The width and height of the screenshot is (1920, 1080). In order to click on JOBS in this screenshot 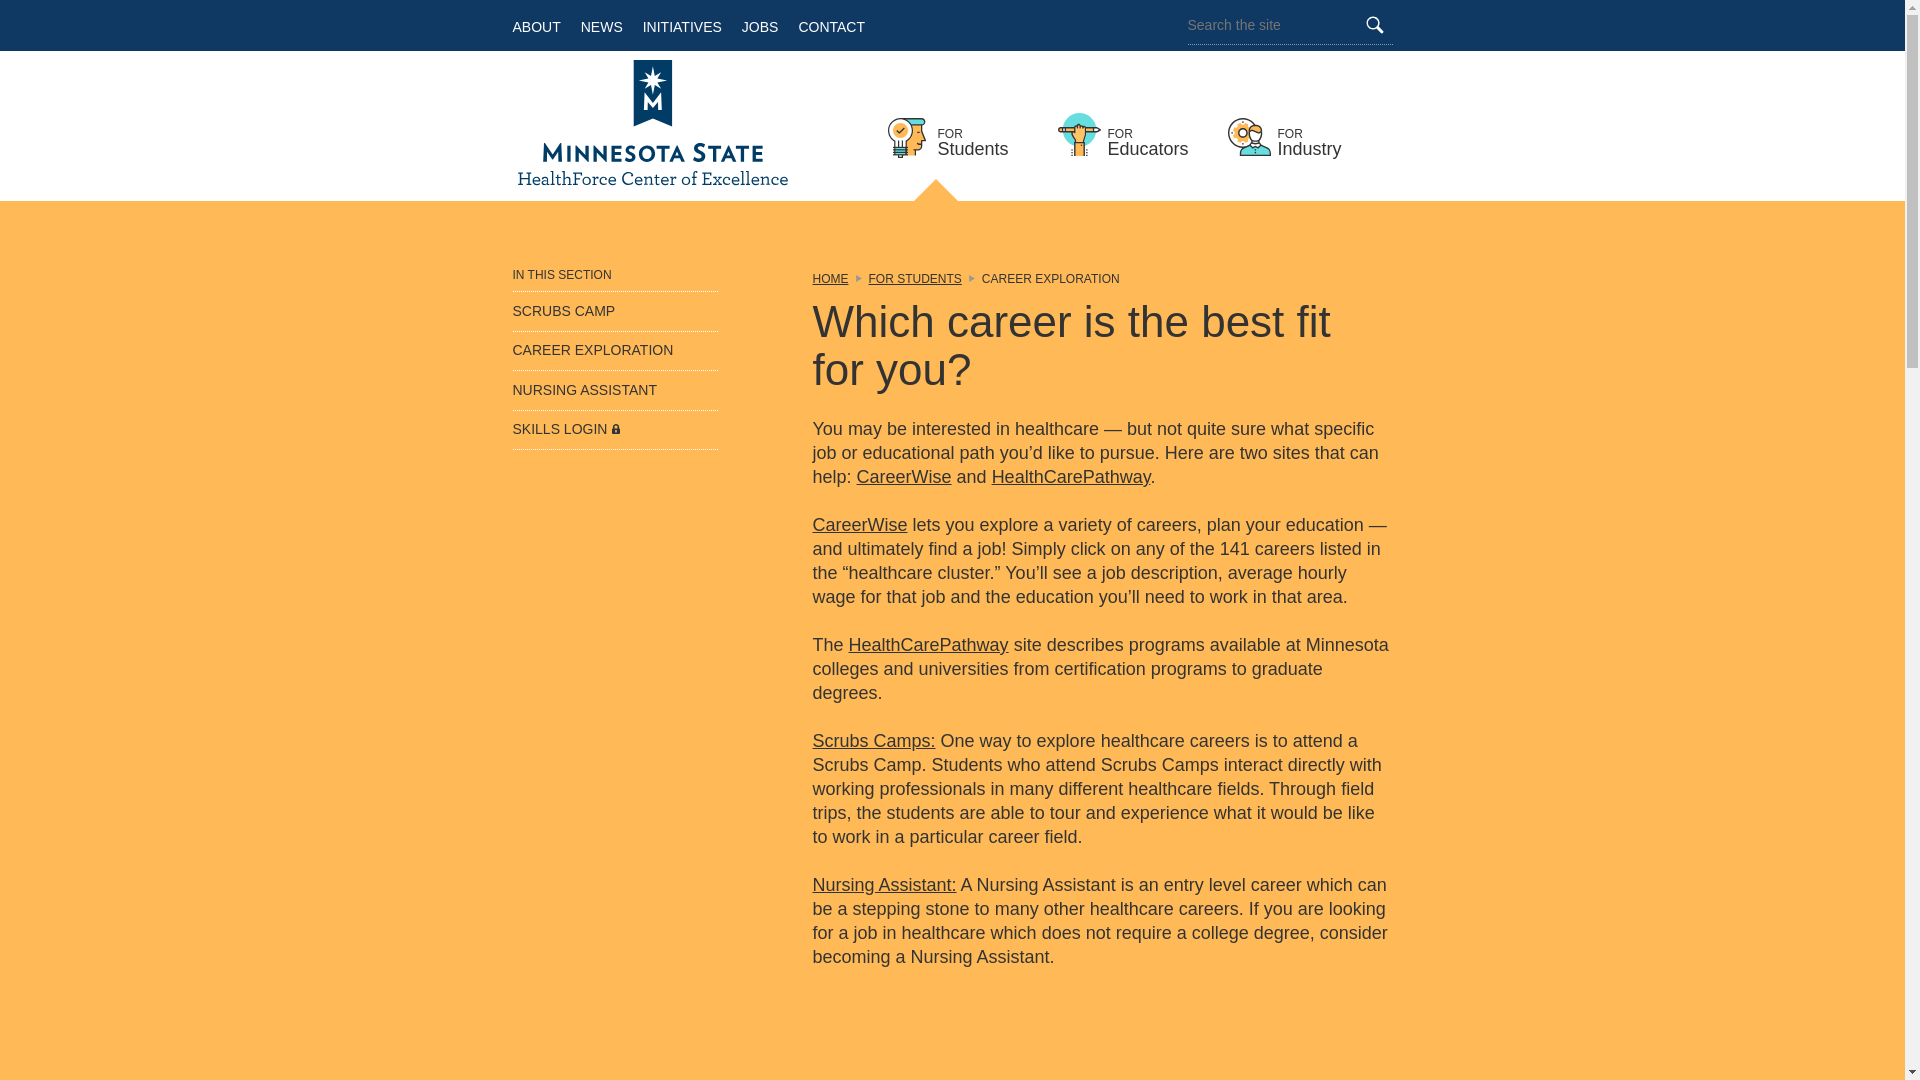, I will do `click(760, 25)`.